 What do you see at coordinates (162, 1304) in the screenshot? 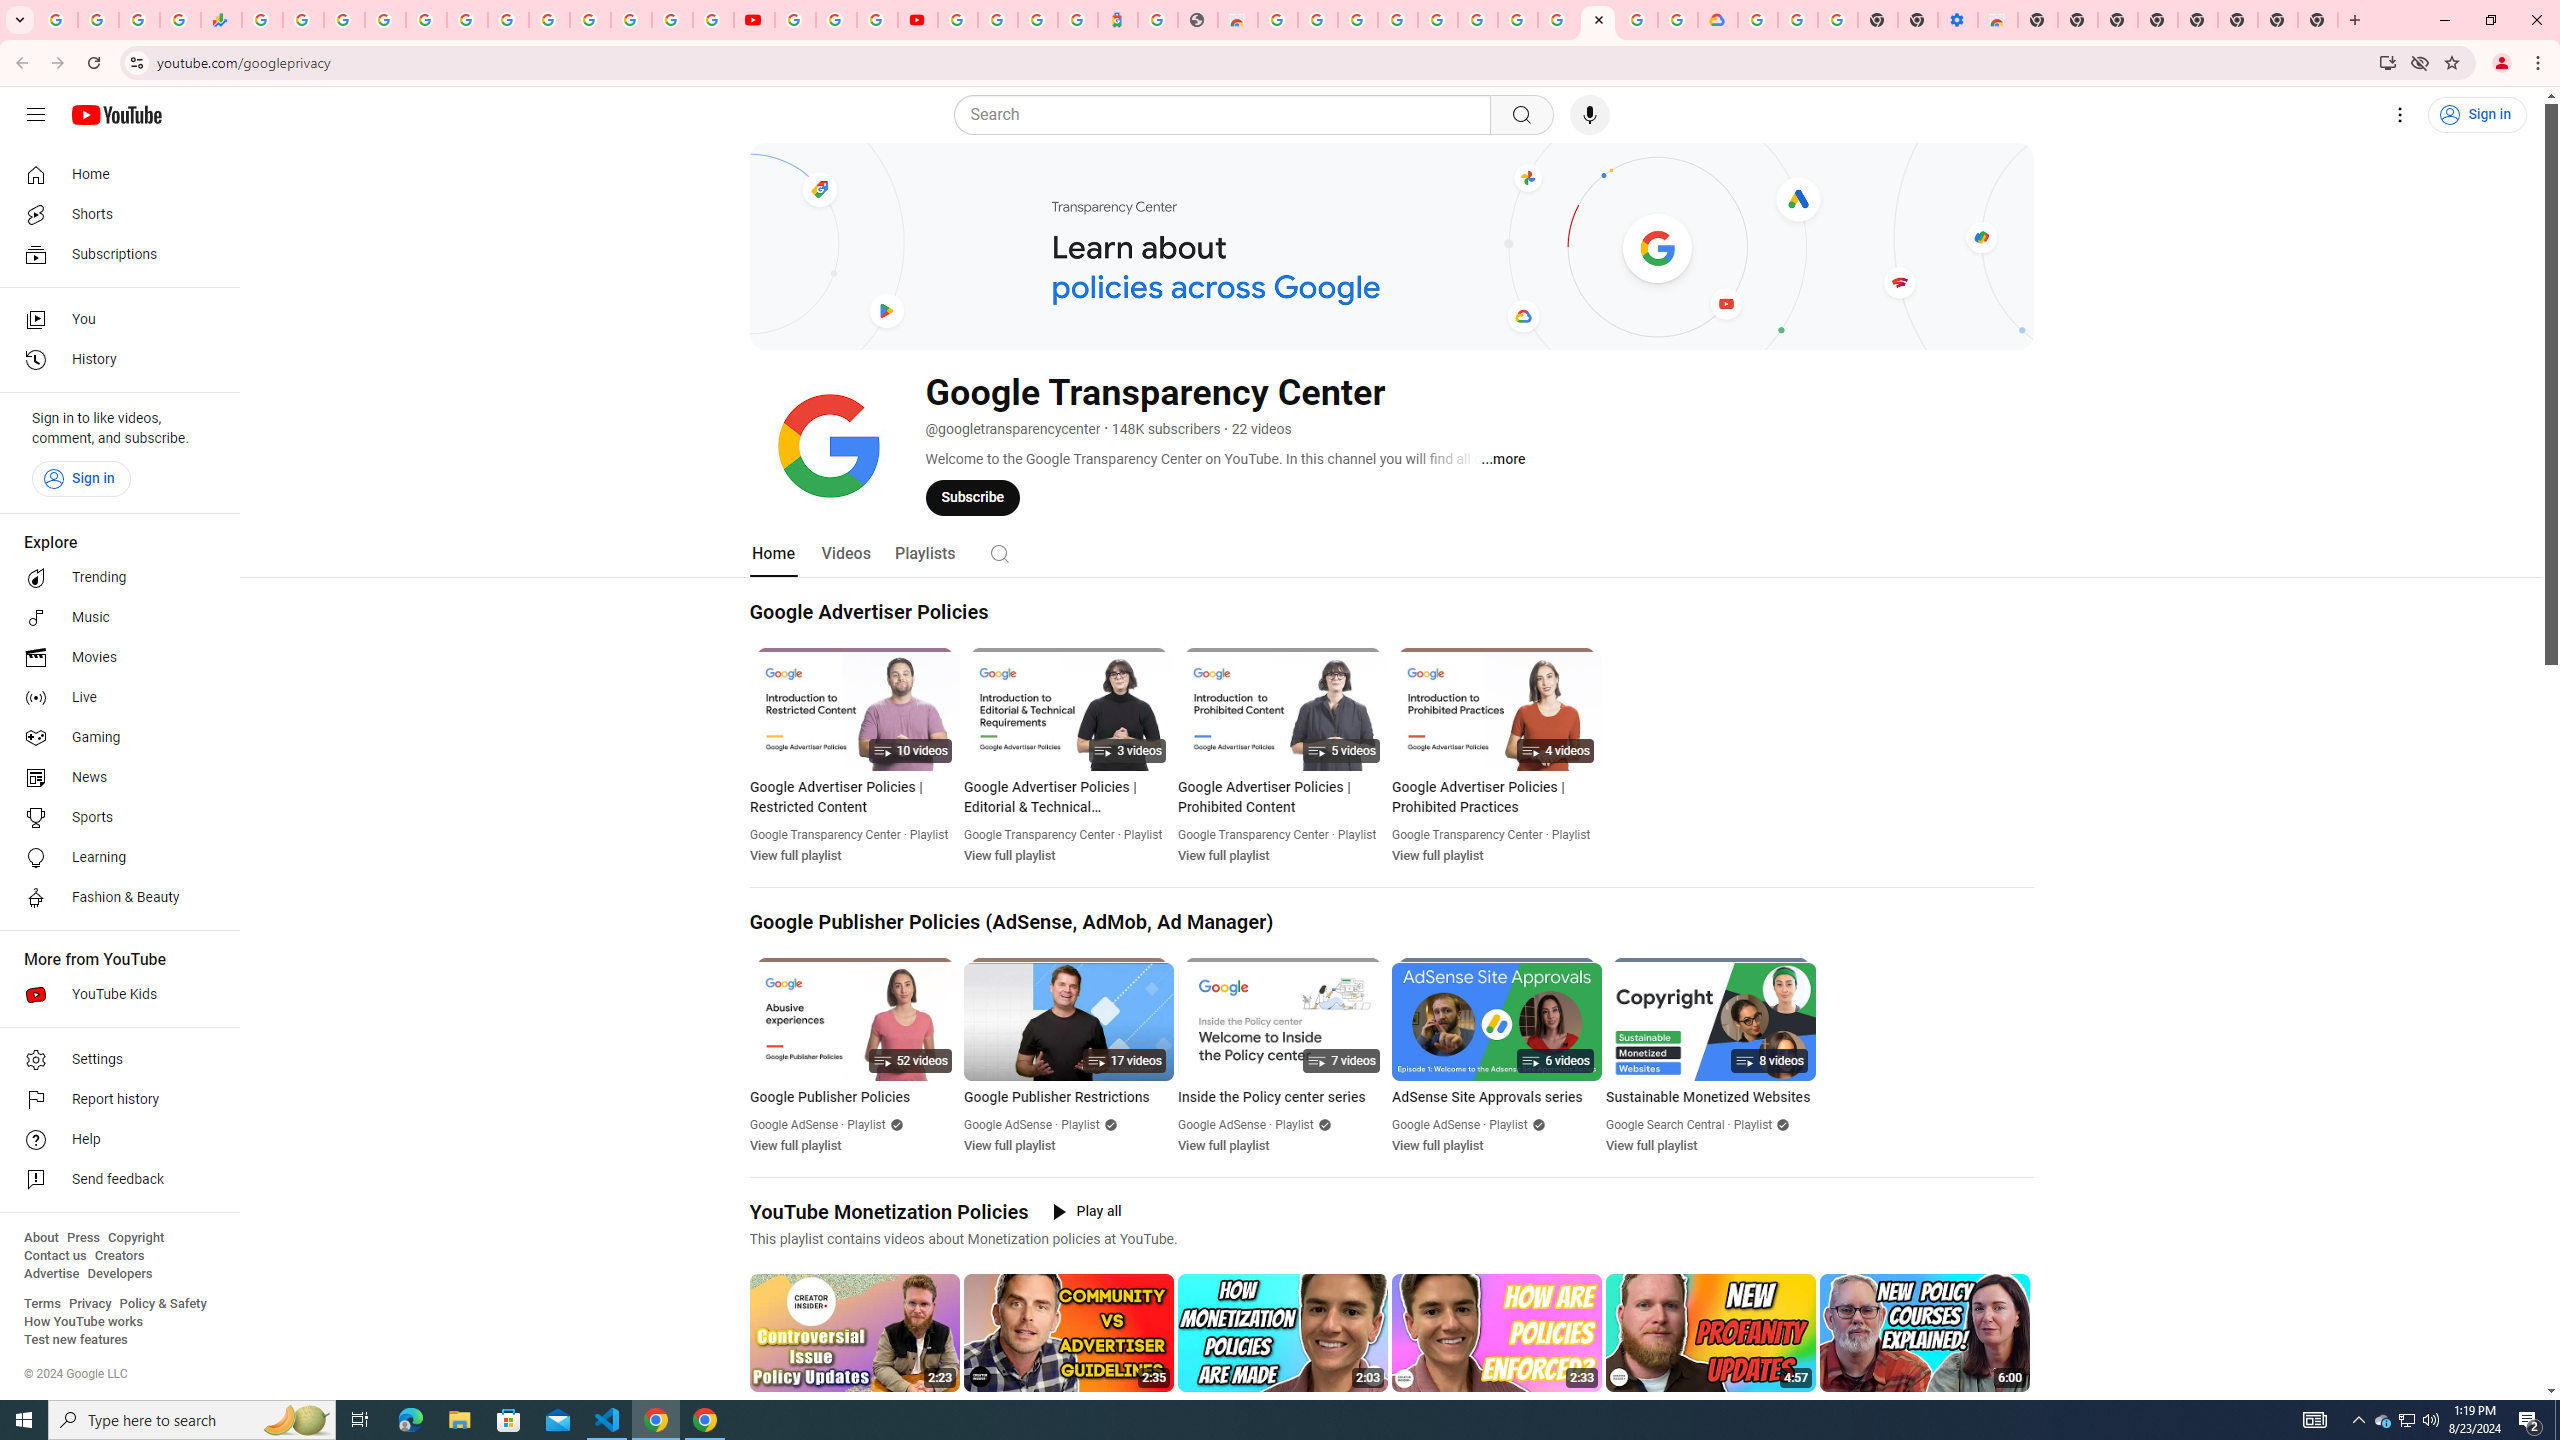
I see `Policy & Safety` at bounding box center [162, 1304].